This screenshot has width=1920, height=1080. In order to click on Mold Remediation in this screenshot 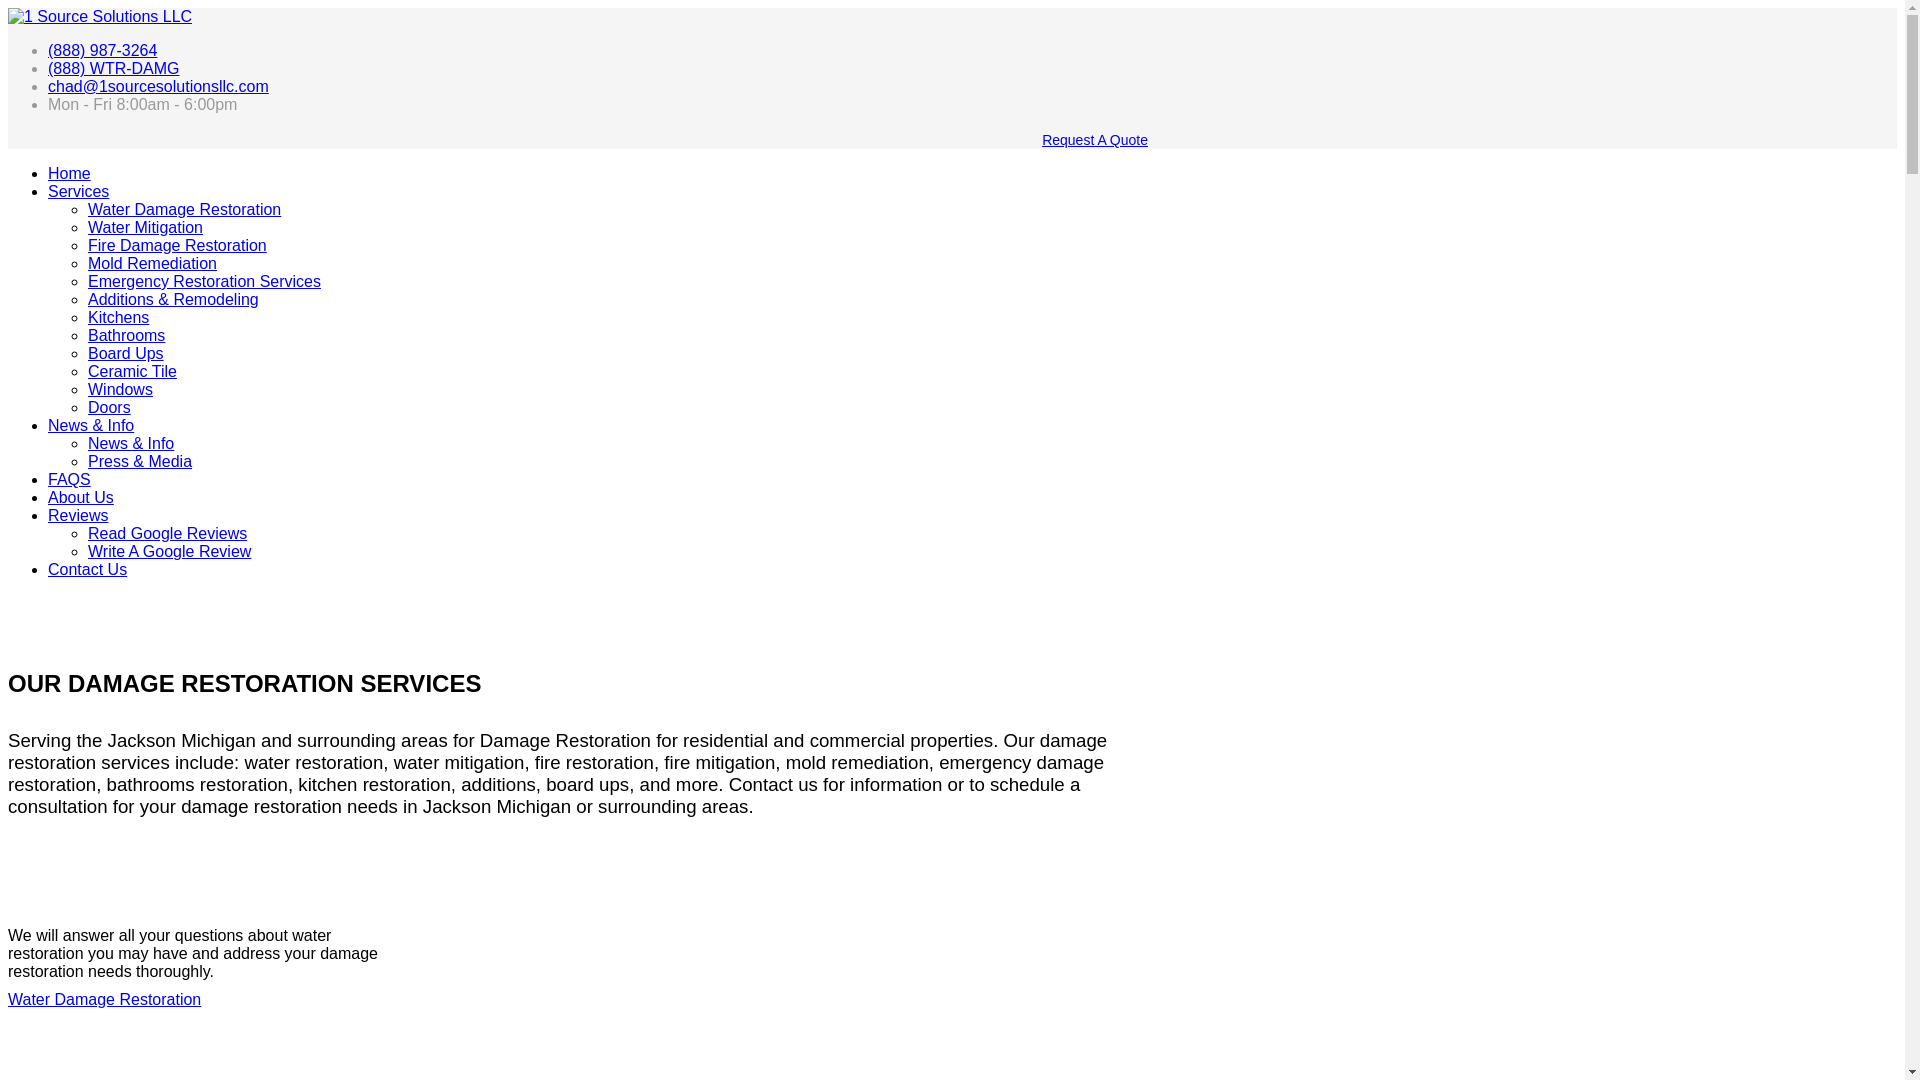, I will do `click(152, 264)`.